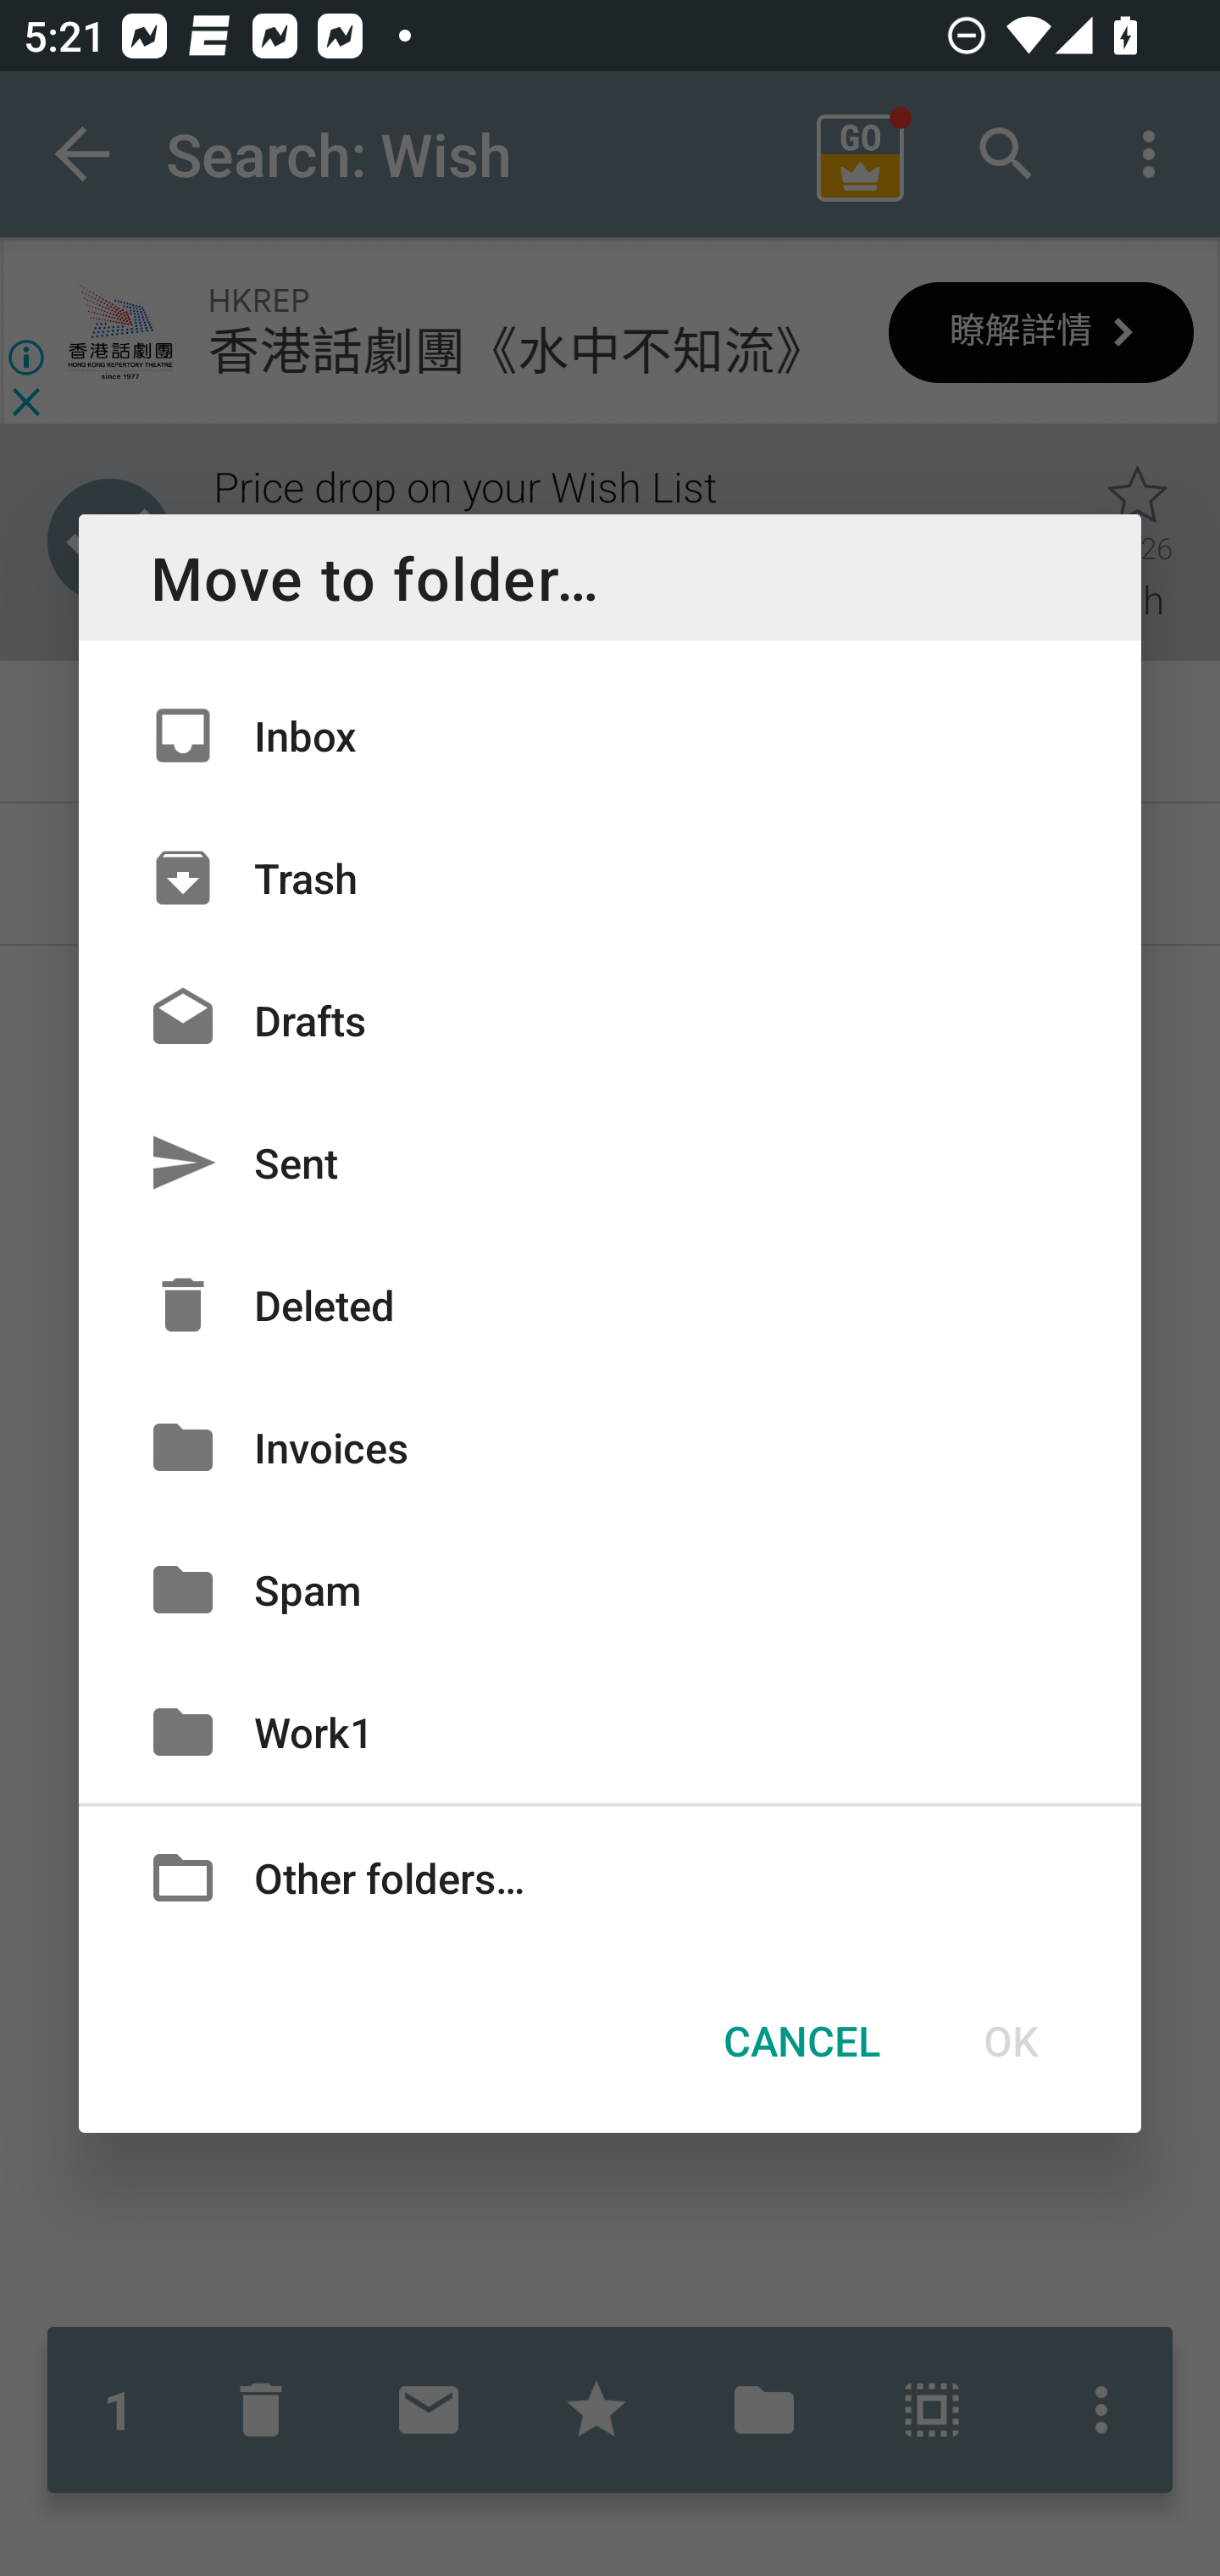 This screenshot has width=1220, height=2576. Describe the element at coordinates (610, 1163) in the screenshot. I see `Sent` at that location.